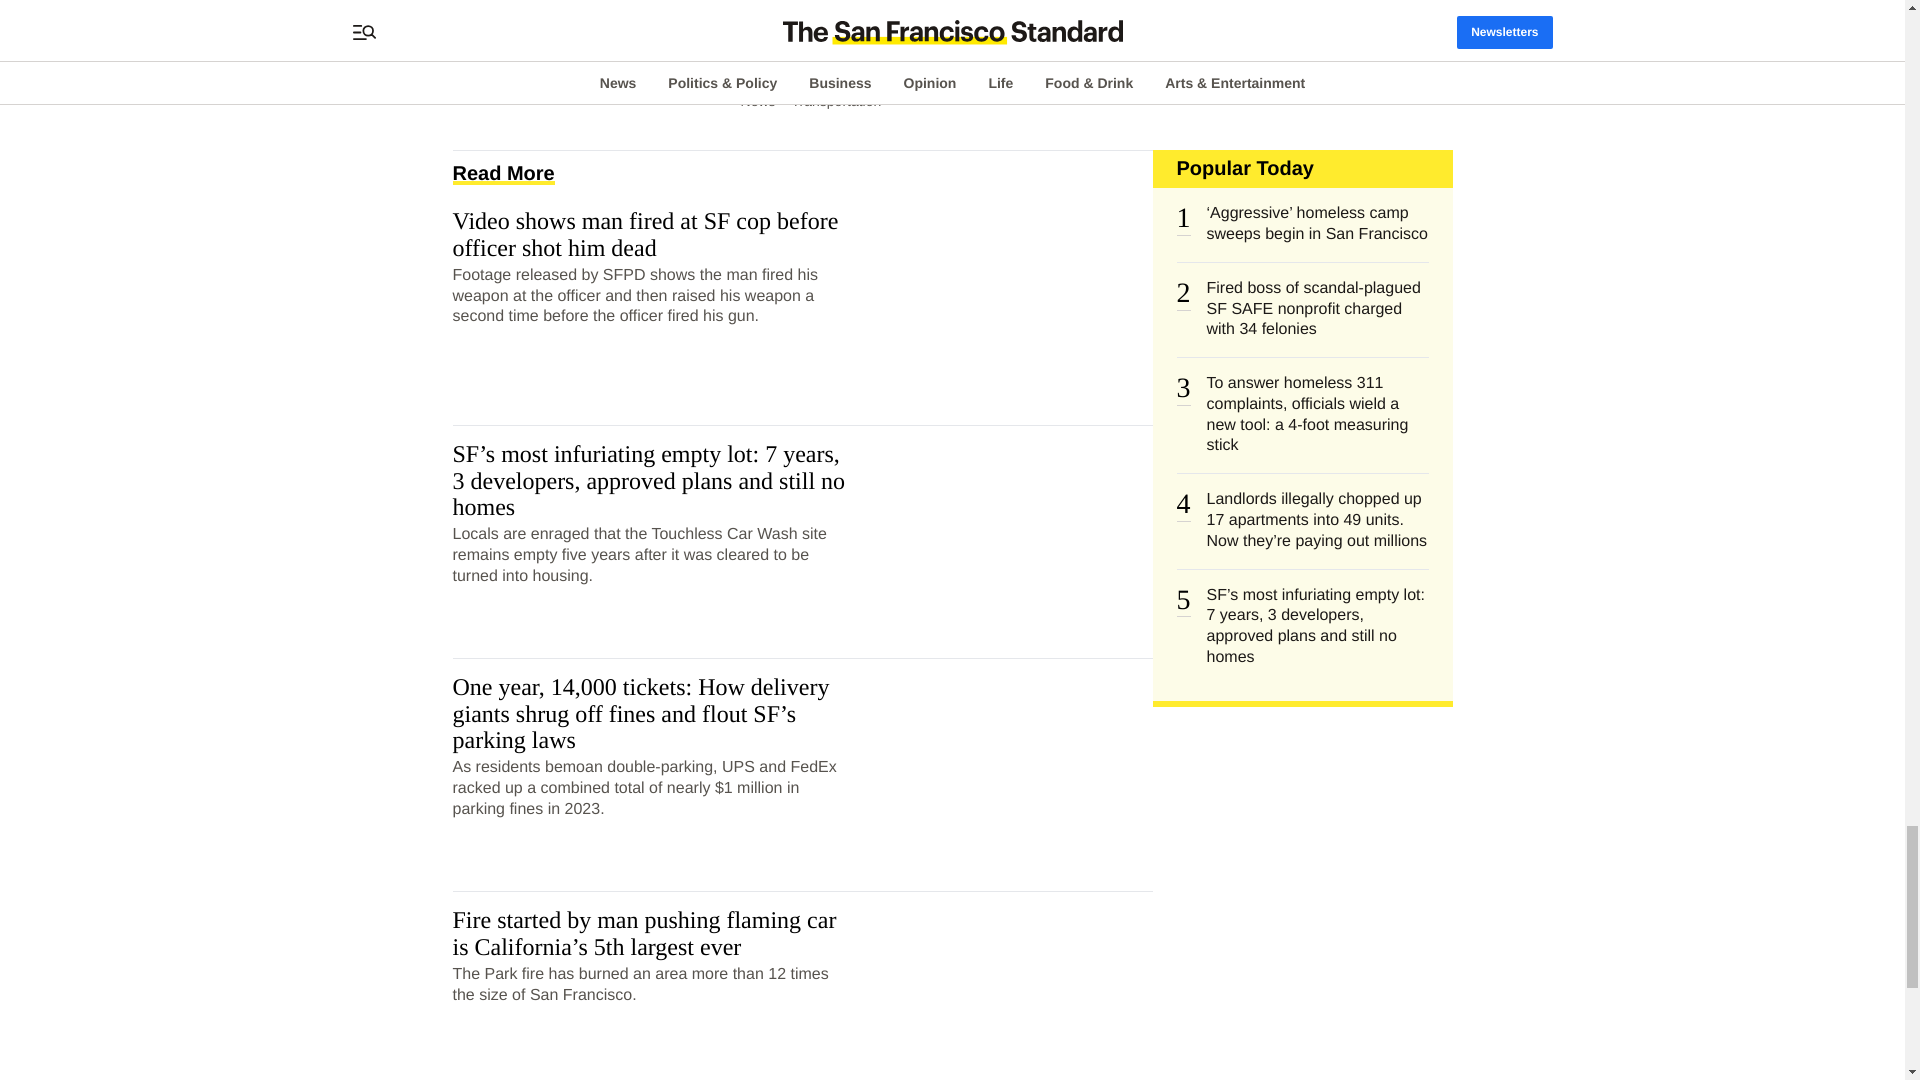  What do you see at coordinates (836, 100) in the screenshot?
I see `Transportation` at bounding box center [836, 100].